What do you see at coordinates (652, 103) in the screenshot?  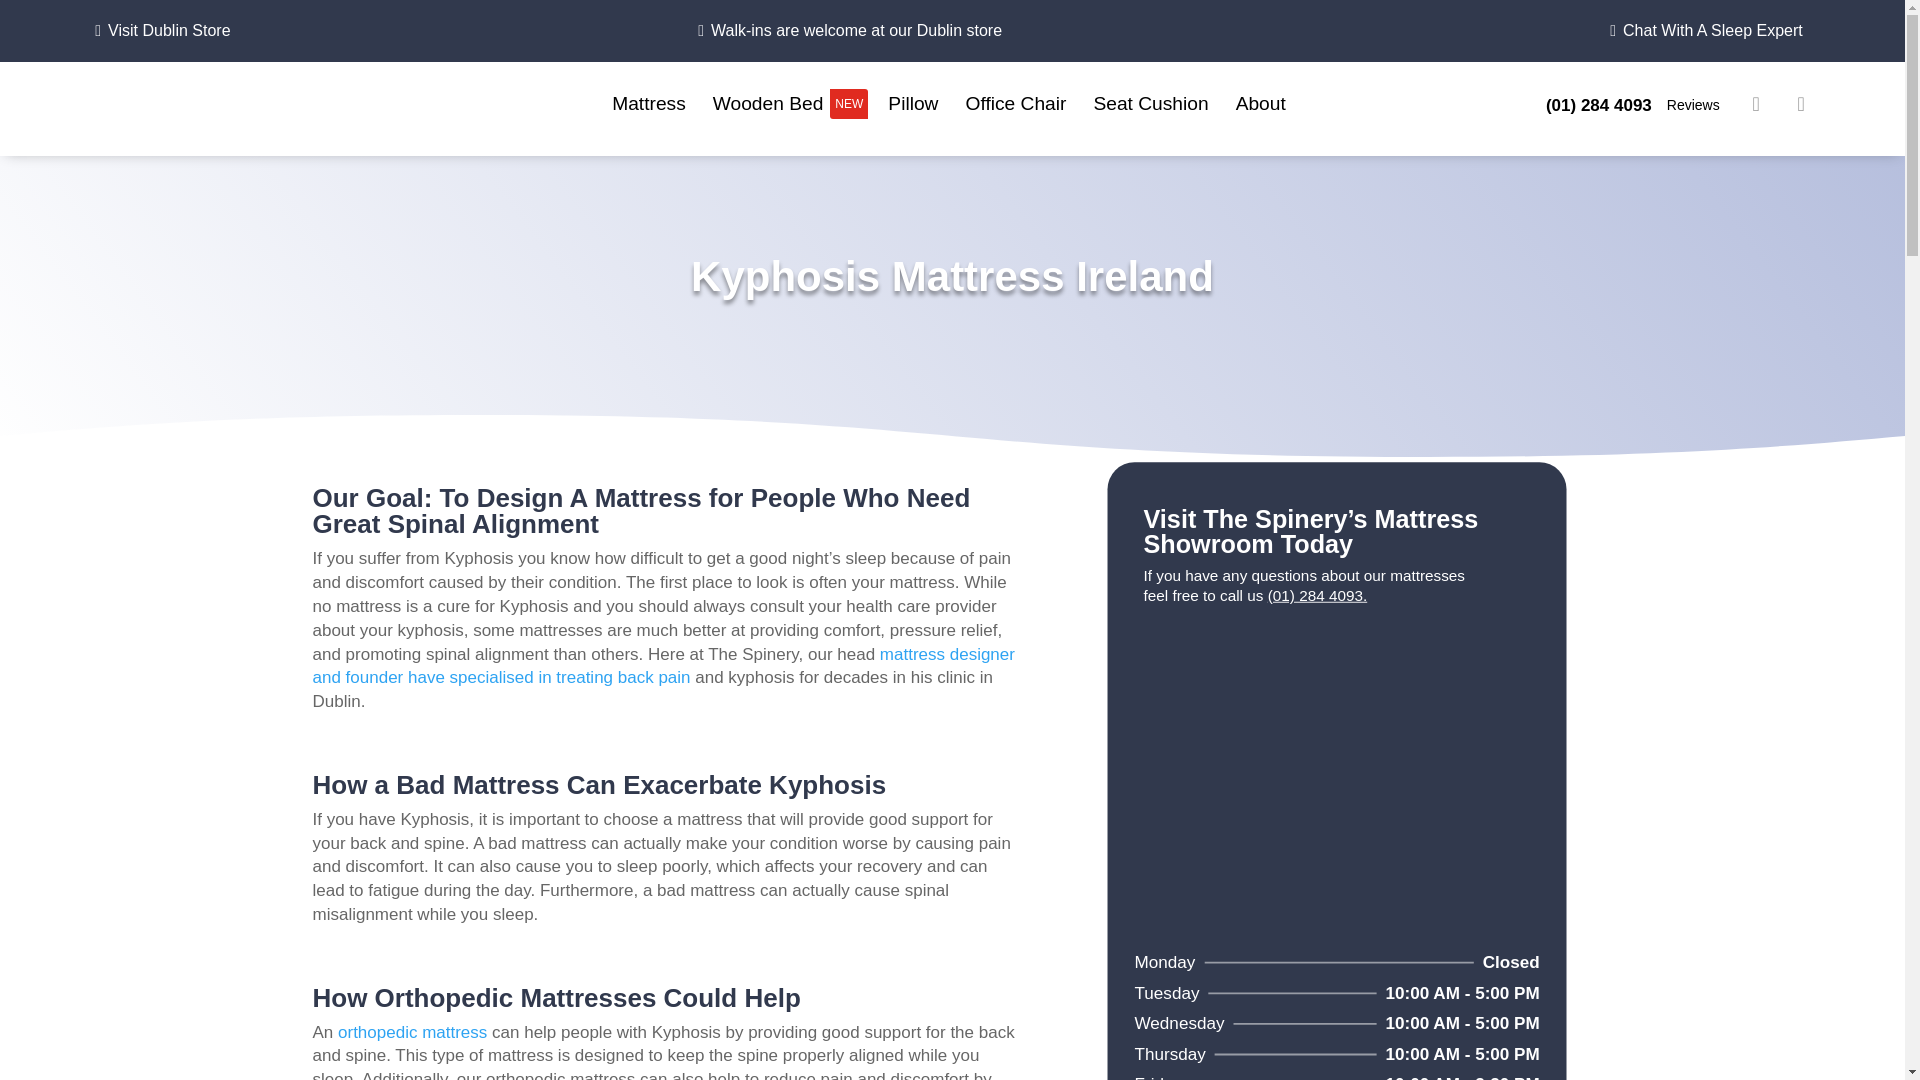 I see `Office Chair` at bounding box center [652, 103].